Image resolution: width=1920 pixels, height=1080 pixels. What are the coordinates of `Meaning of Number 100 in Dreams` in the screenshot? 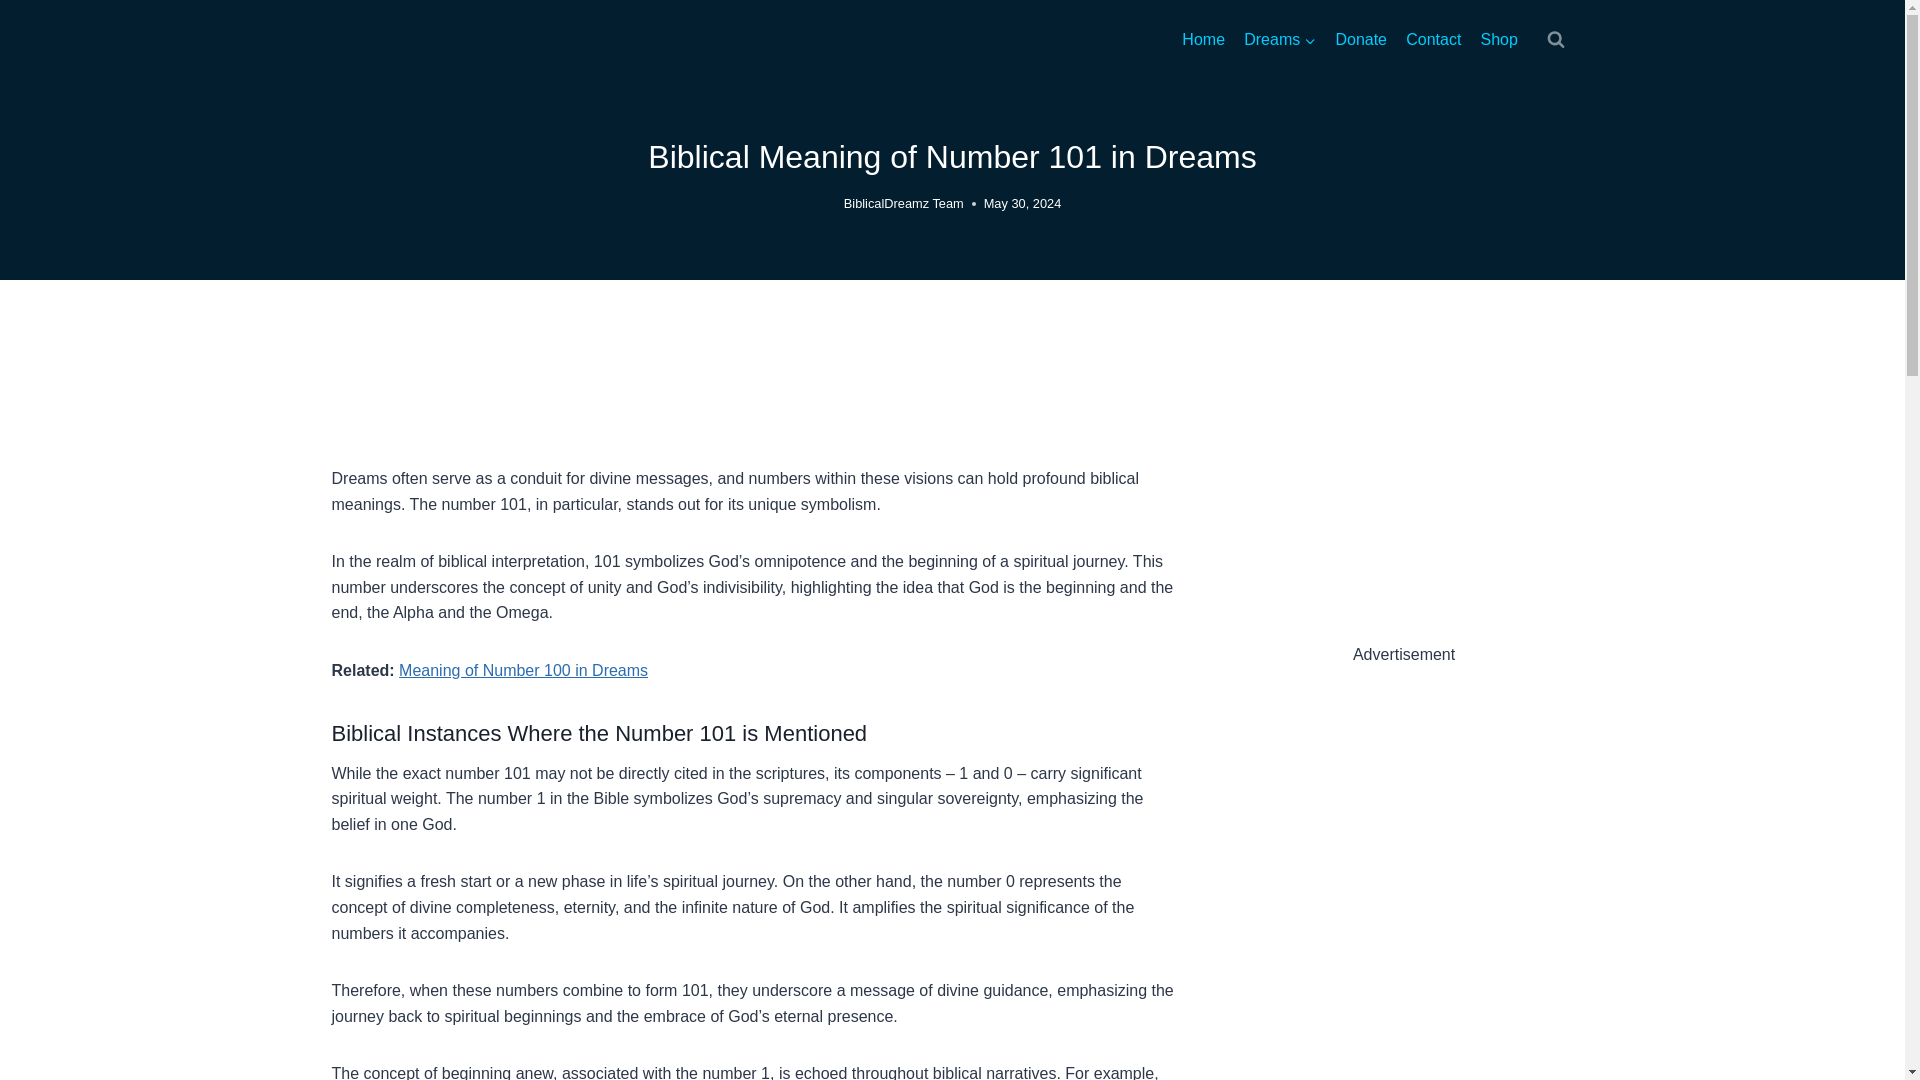 It's located at (524, 670).